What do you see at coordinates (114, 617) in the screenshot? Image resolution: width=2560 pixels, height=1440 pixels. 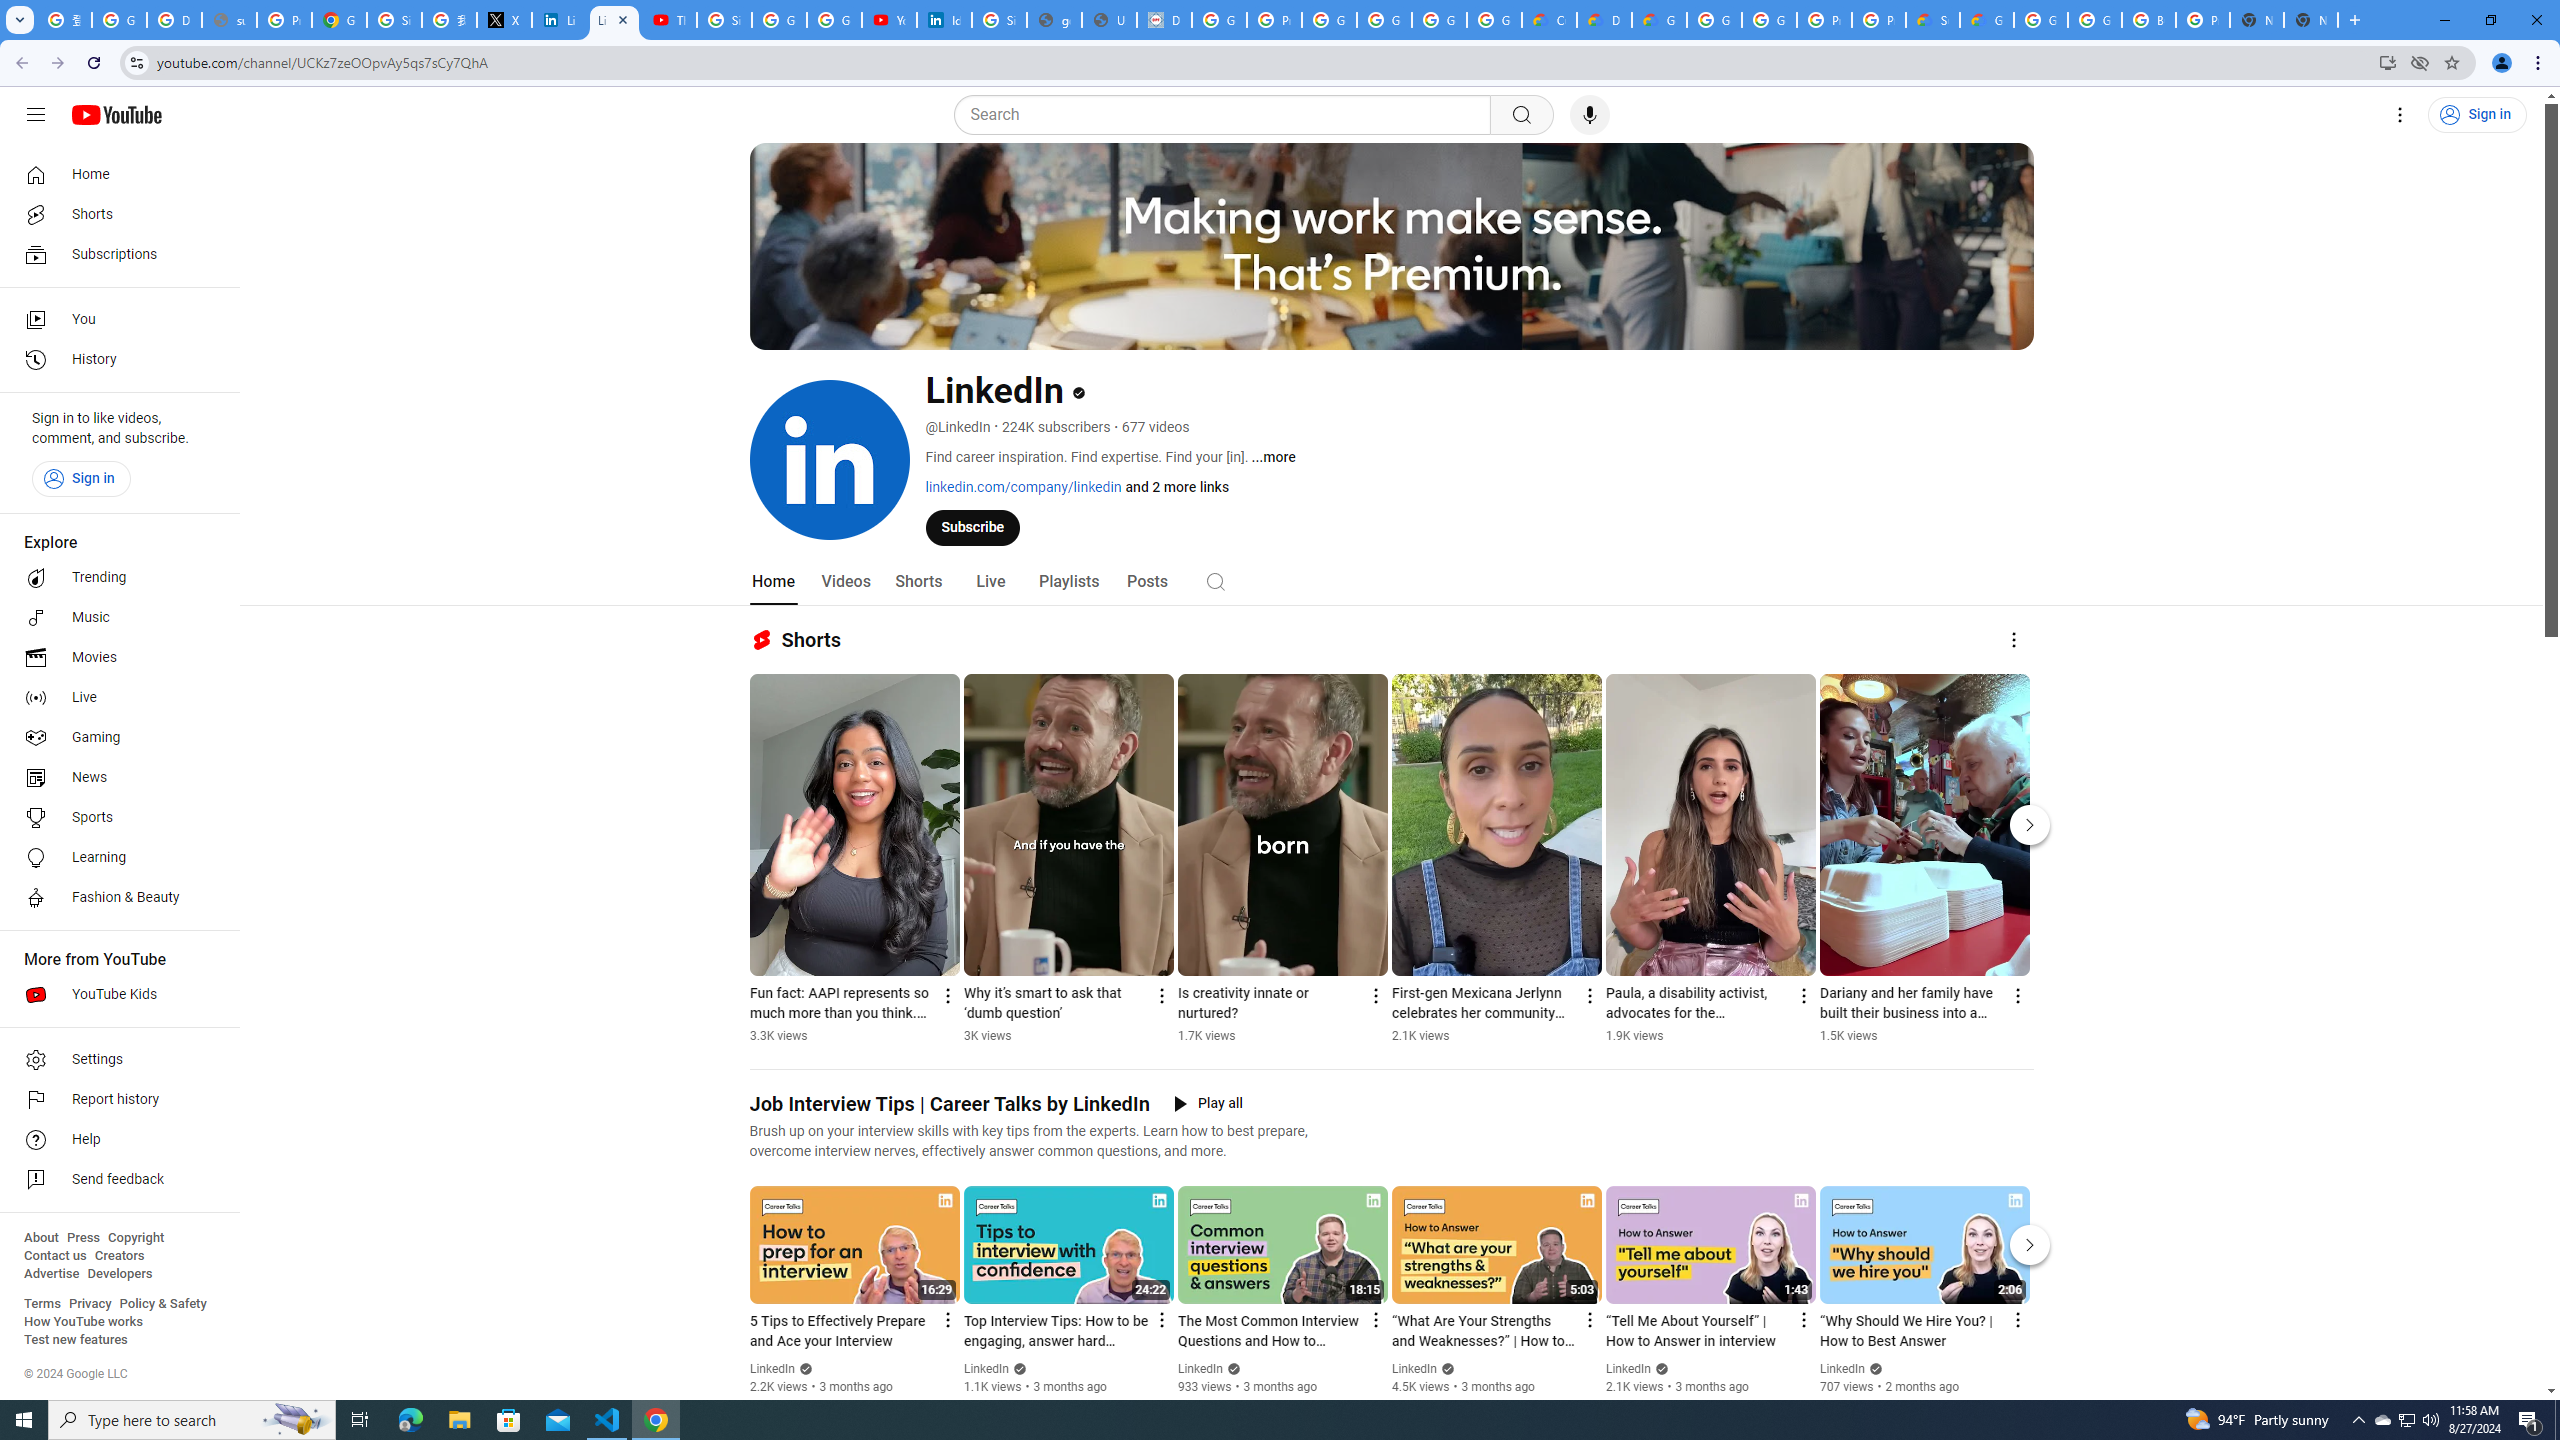 I see `Music` at bounding box center [114, 617].